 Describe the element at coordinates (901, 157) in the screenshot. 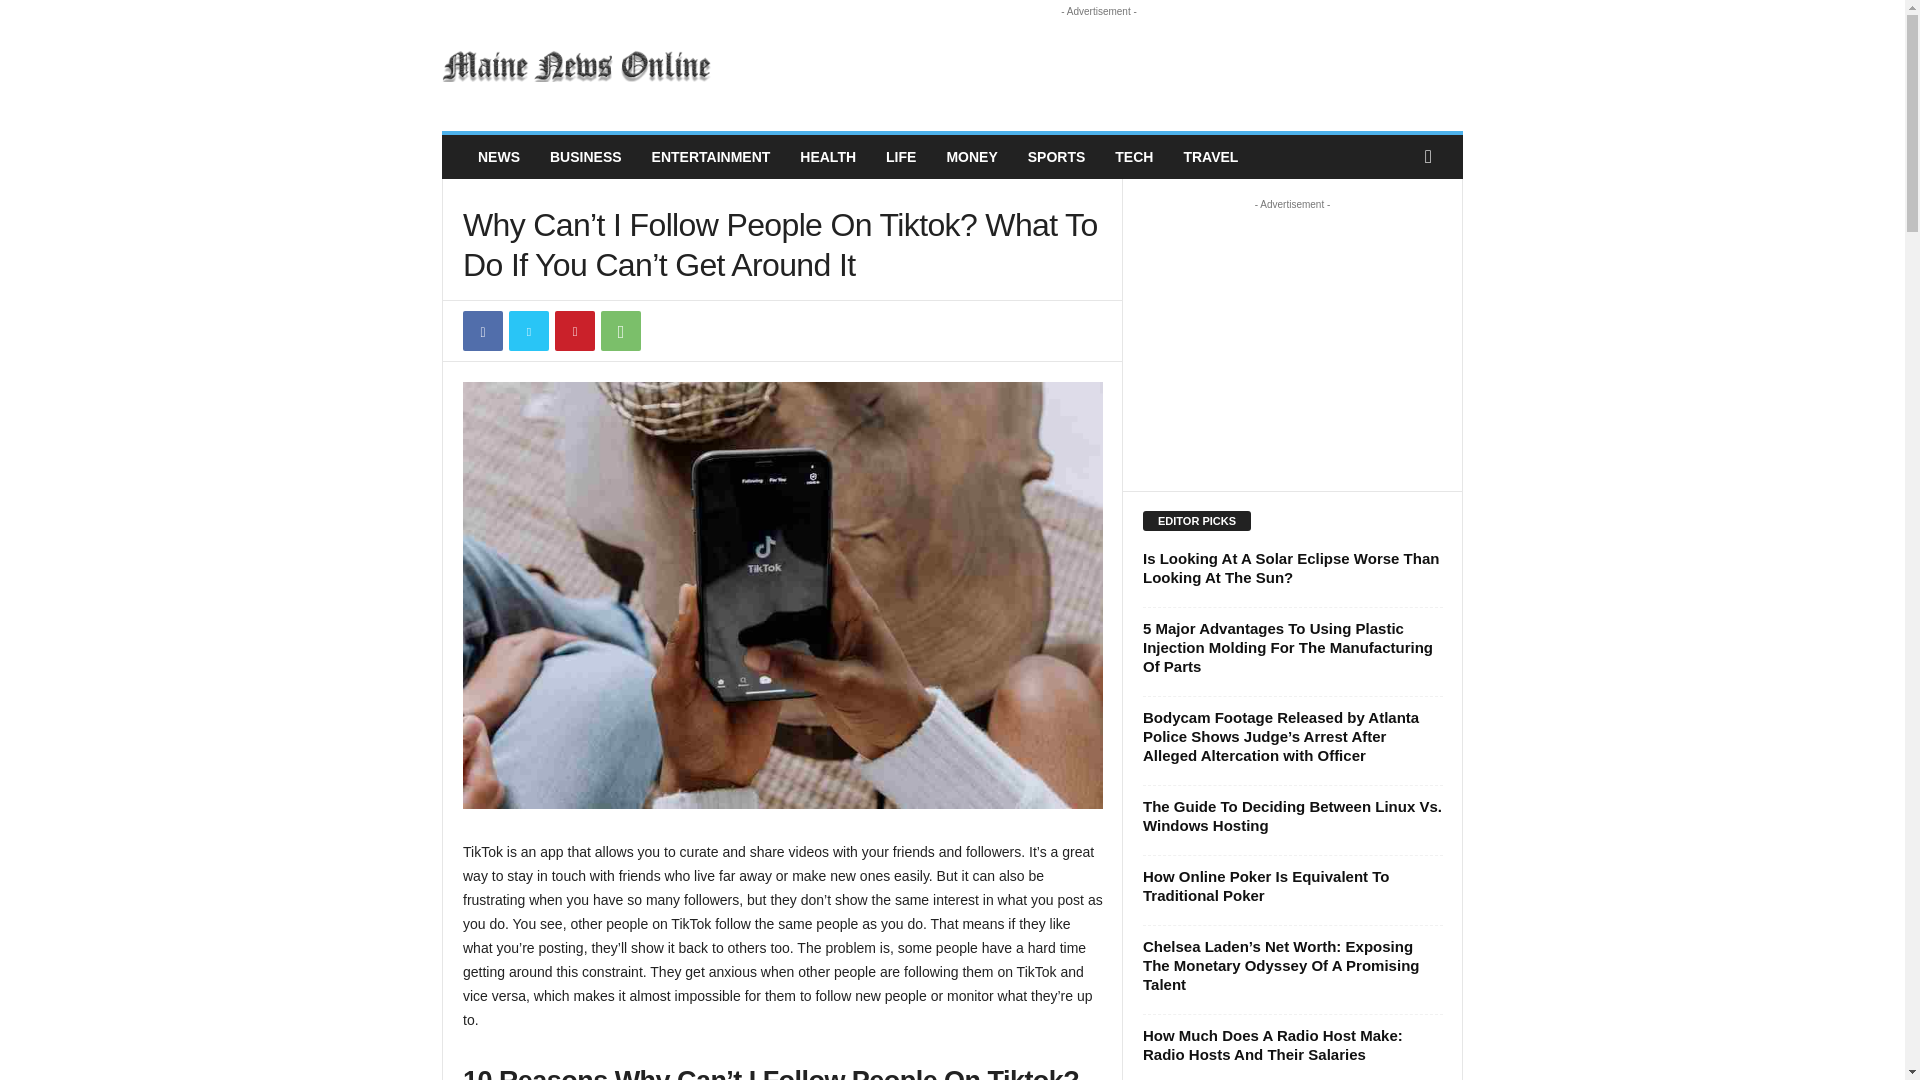

I see `LIFE` at that location.